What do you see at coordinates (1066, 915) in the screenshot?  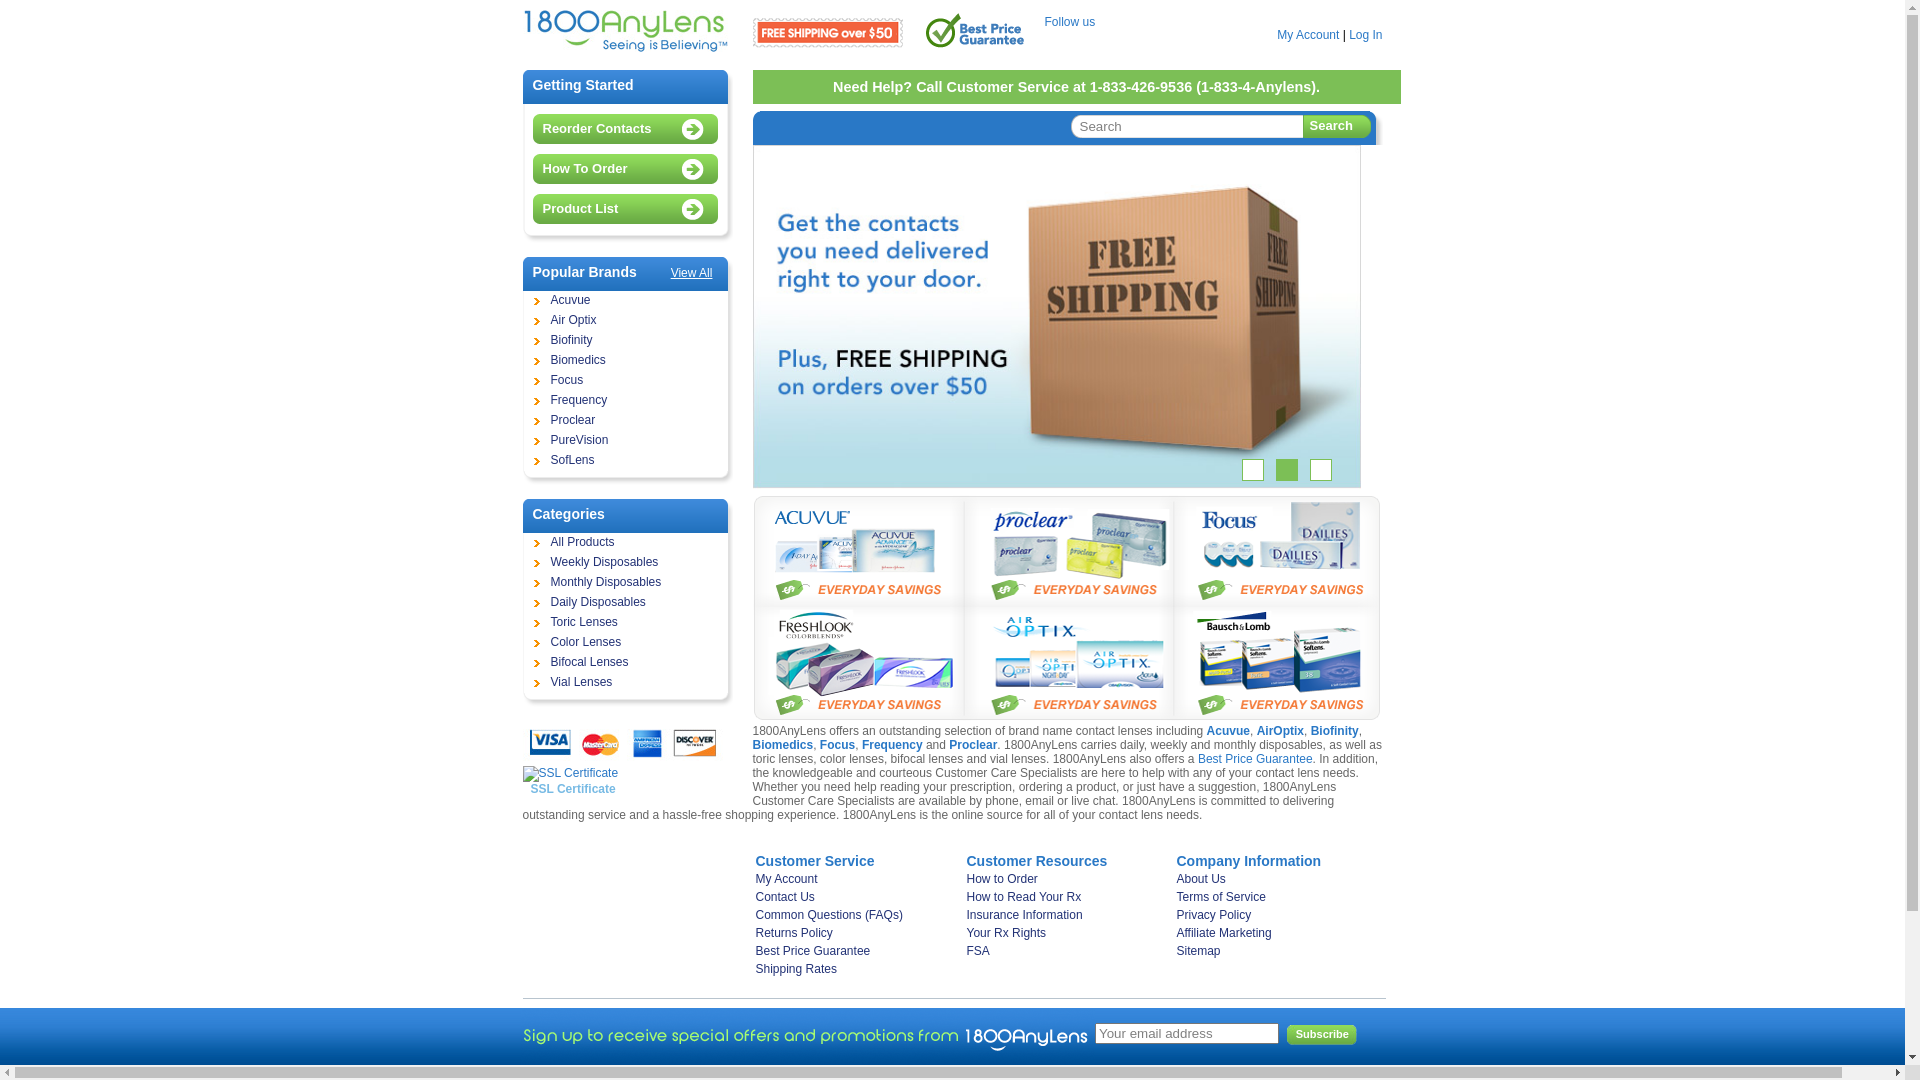 I see `Insurance Information` at bounding box center [1066, 915].